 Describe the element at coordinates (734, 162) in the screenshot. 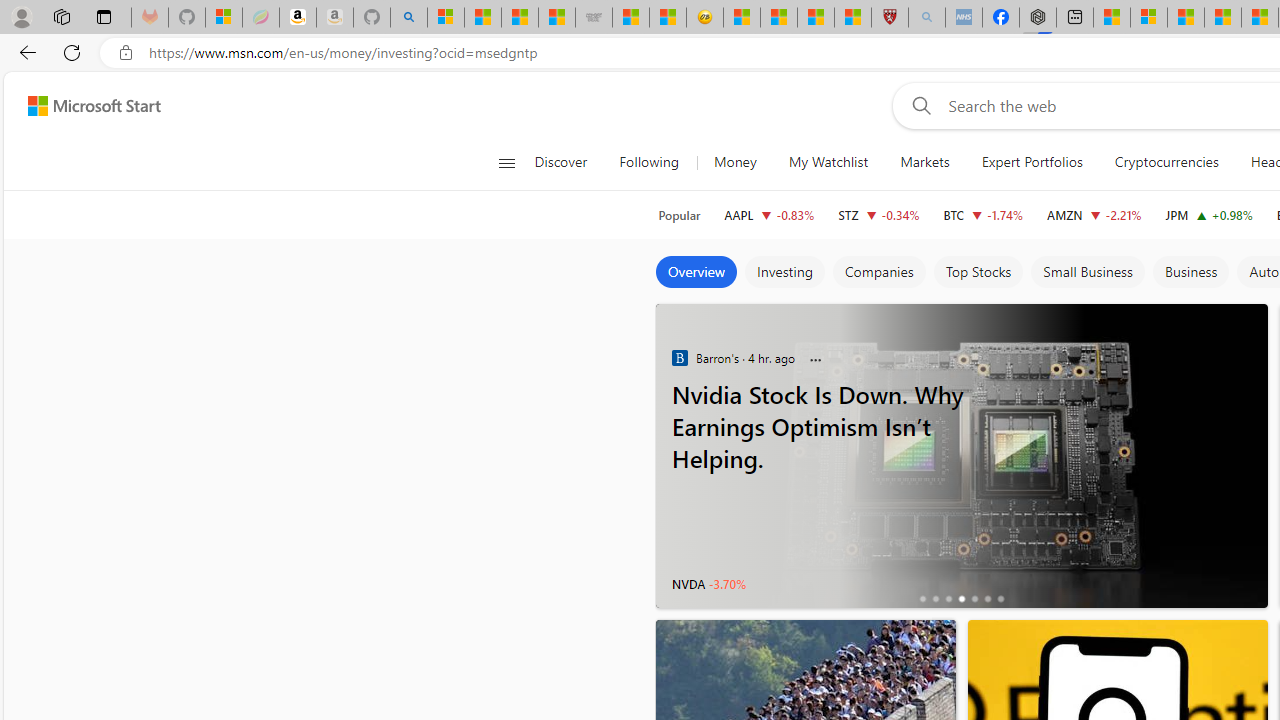

I see `Money` at that location.